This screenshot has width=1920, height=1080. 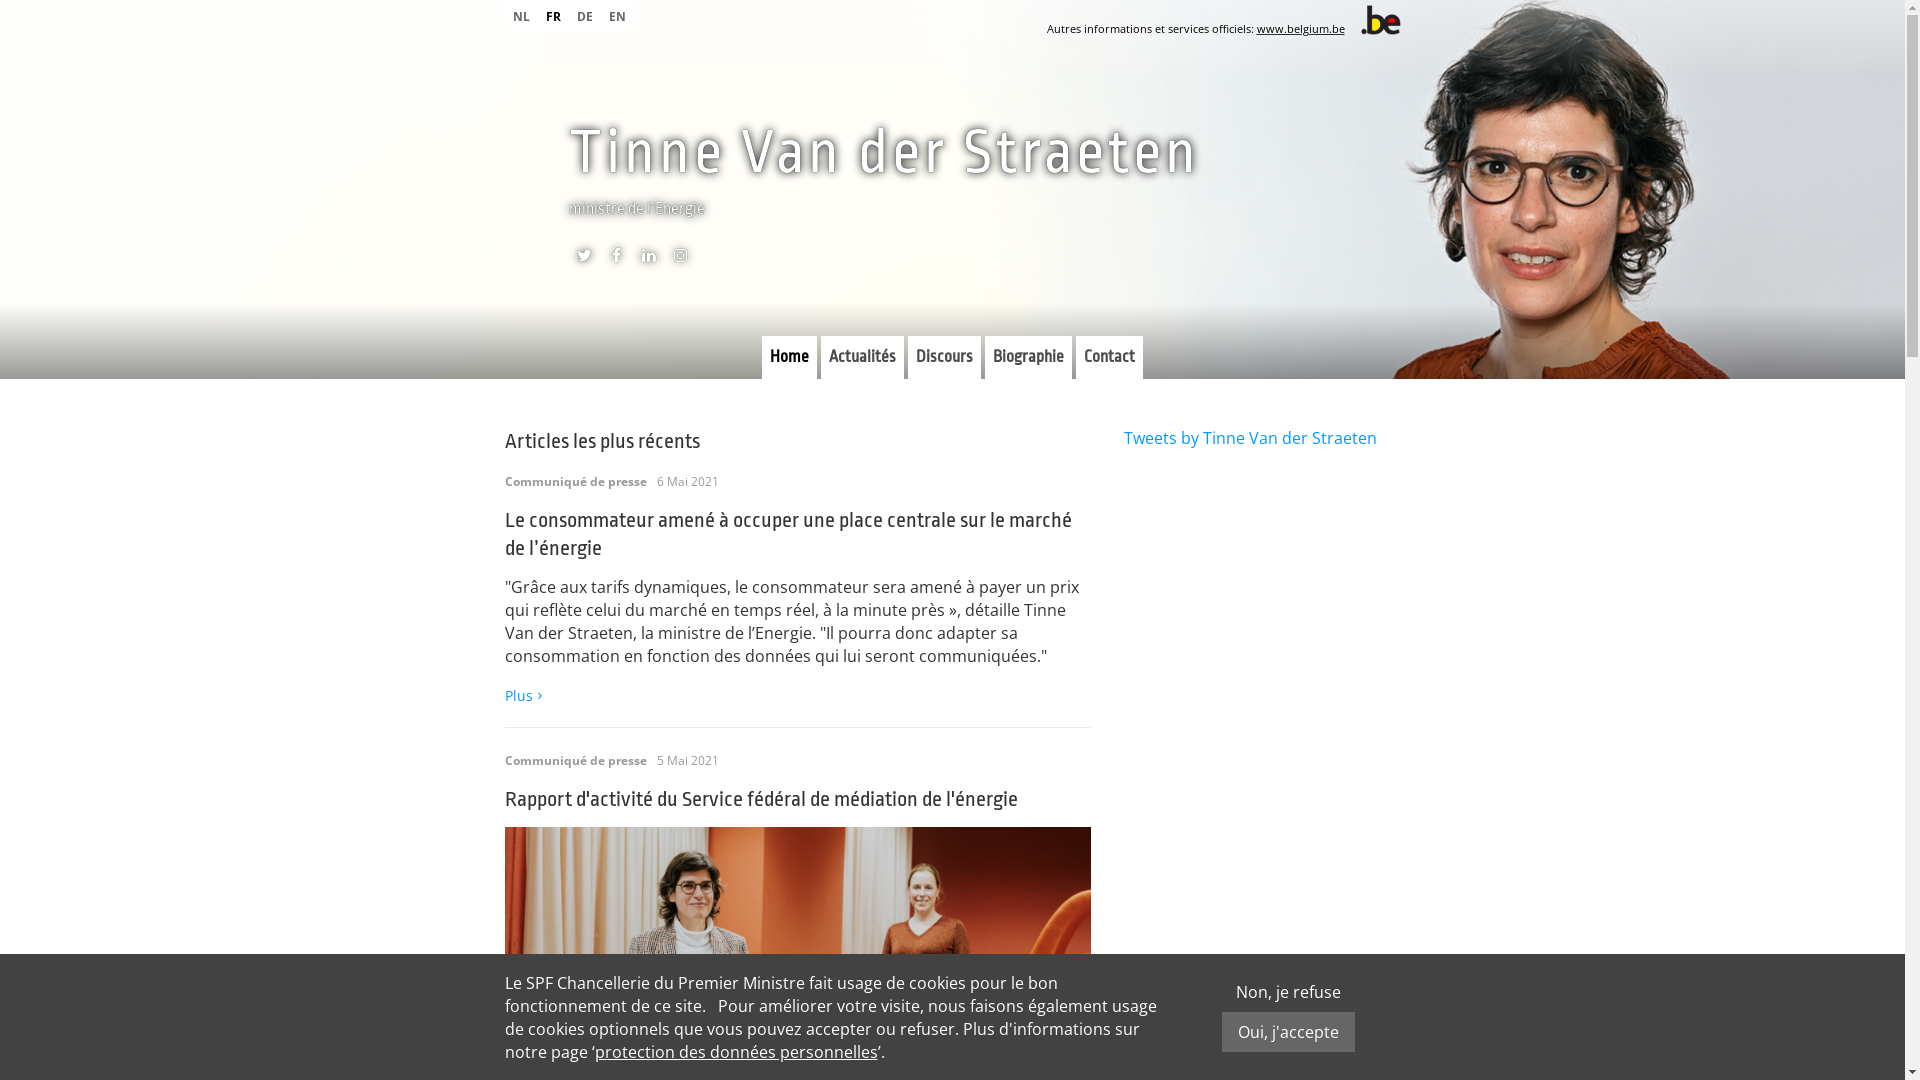 I want to click on NL, so click(x=520, y=15).